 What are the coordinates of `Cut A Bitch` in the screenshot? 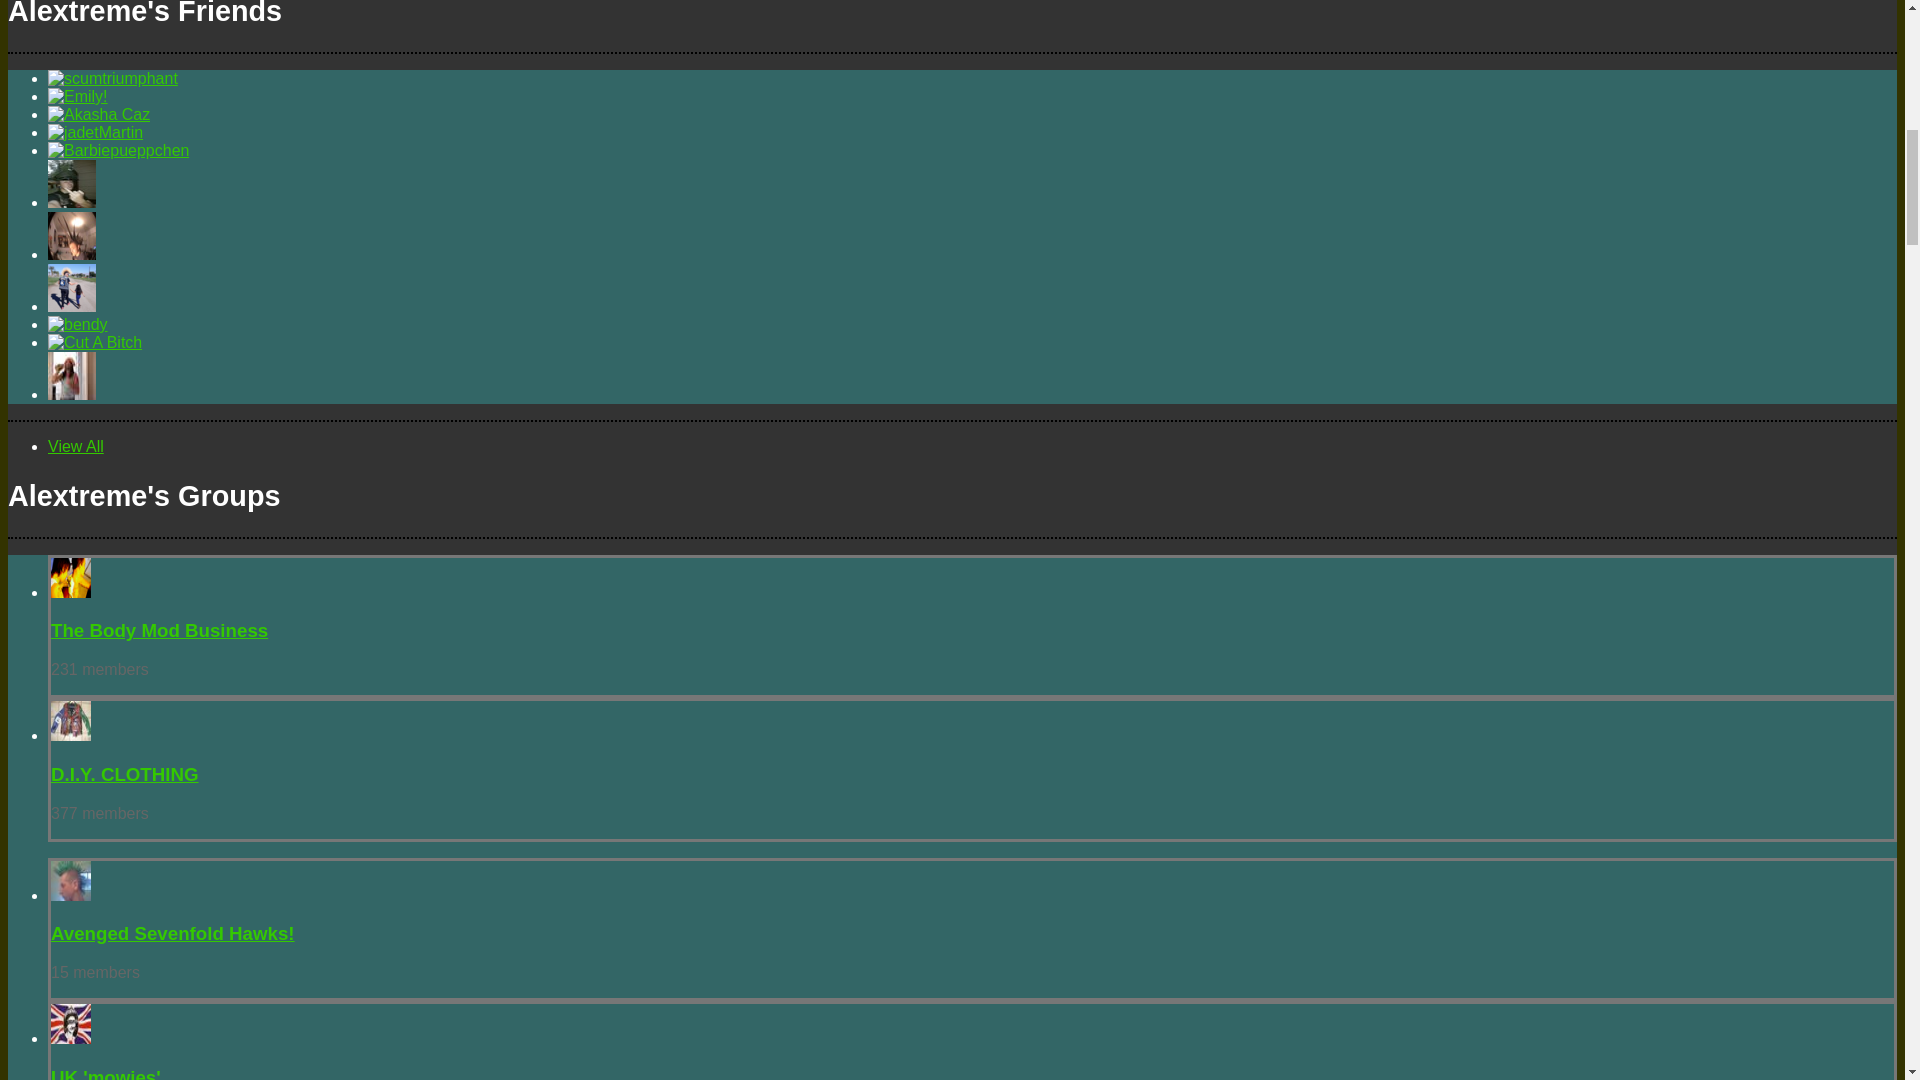 It's located at (95, 342).